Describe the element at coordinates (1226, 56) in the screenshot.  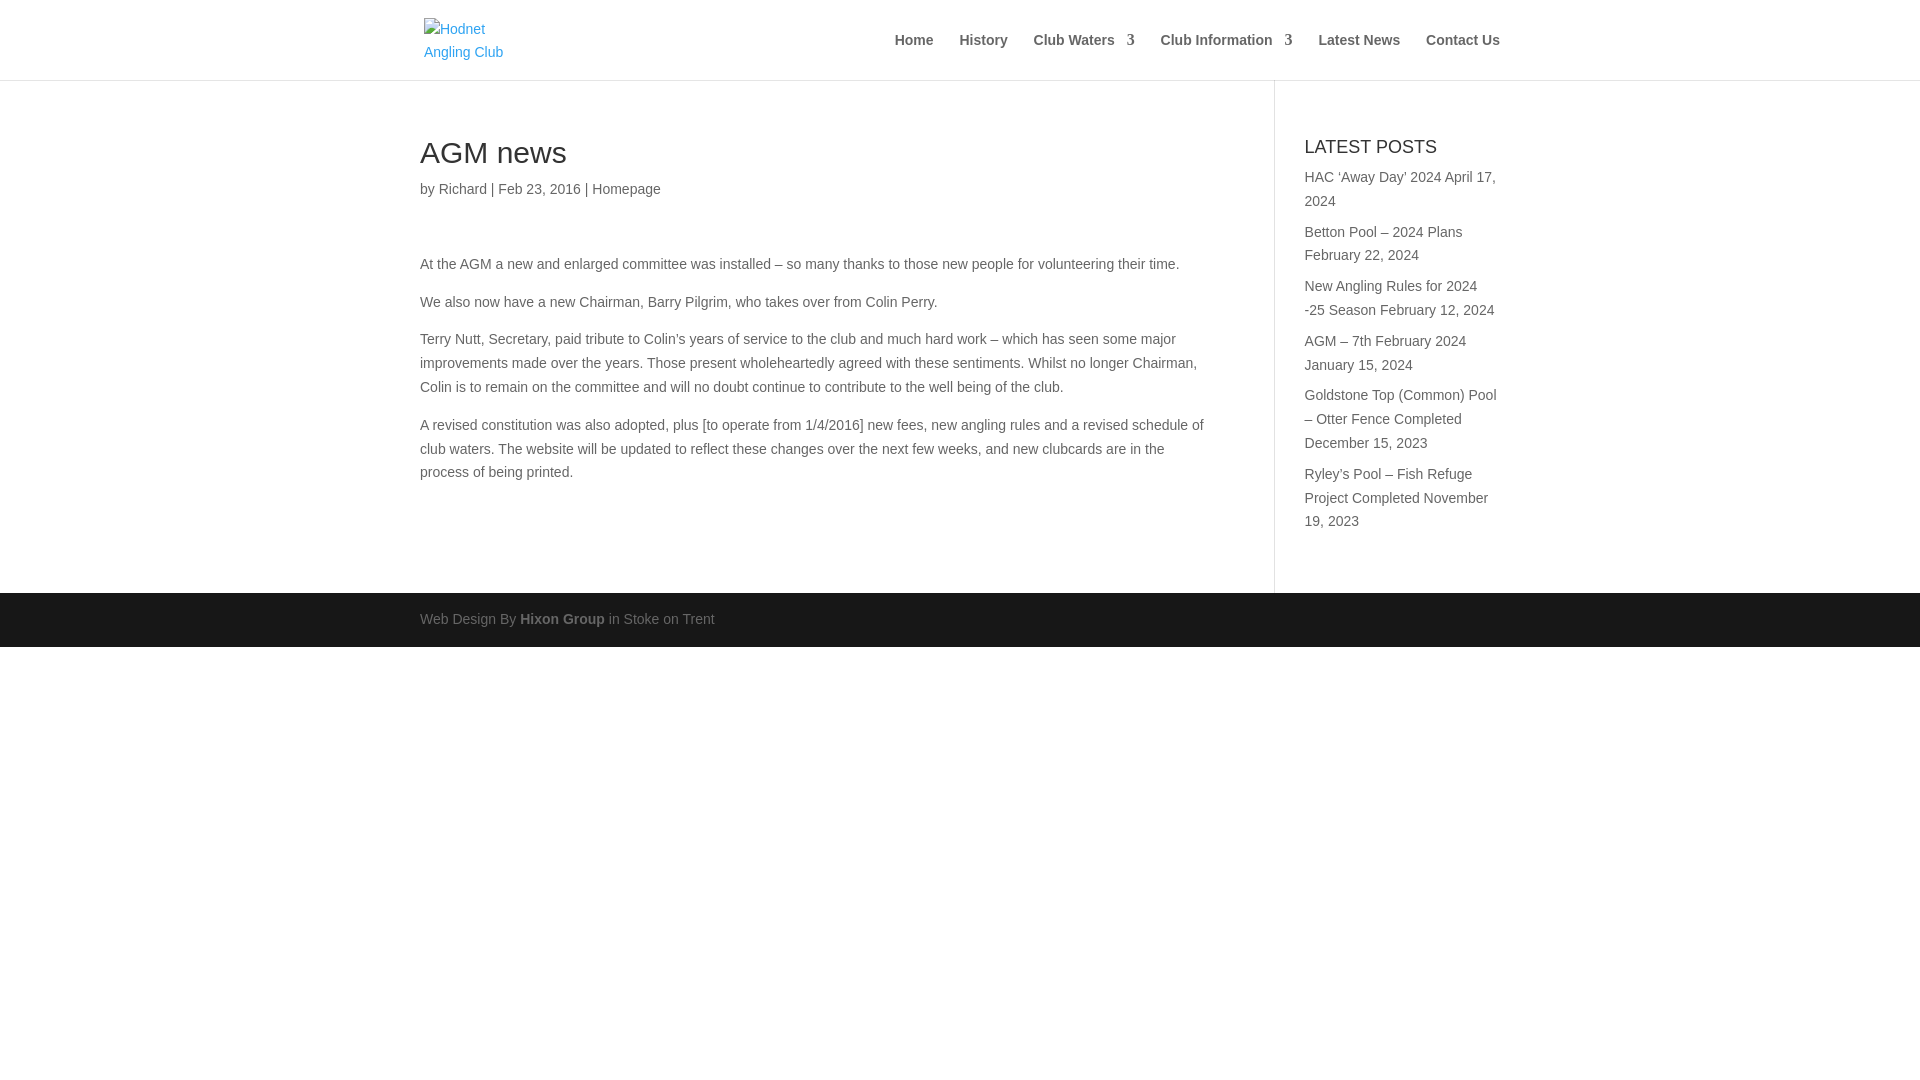
I see `Club Information` at that location.